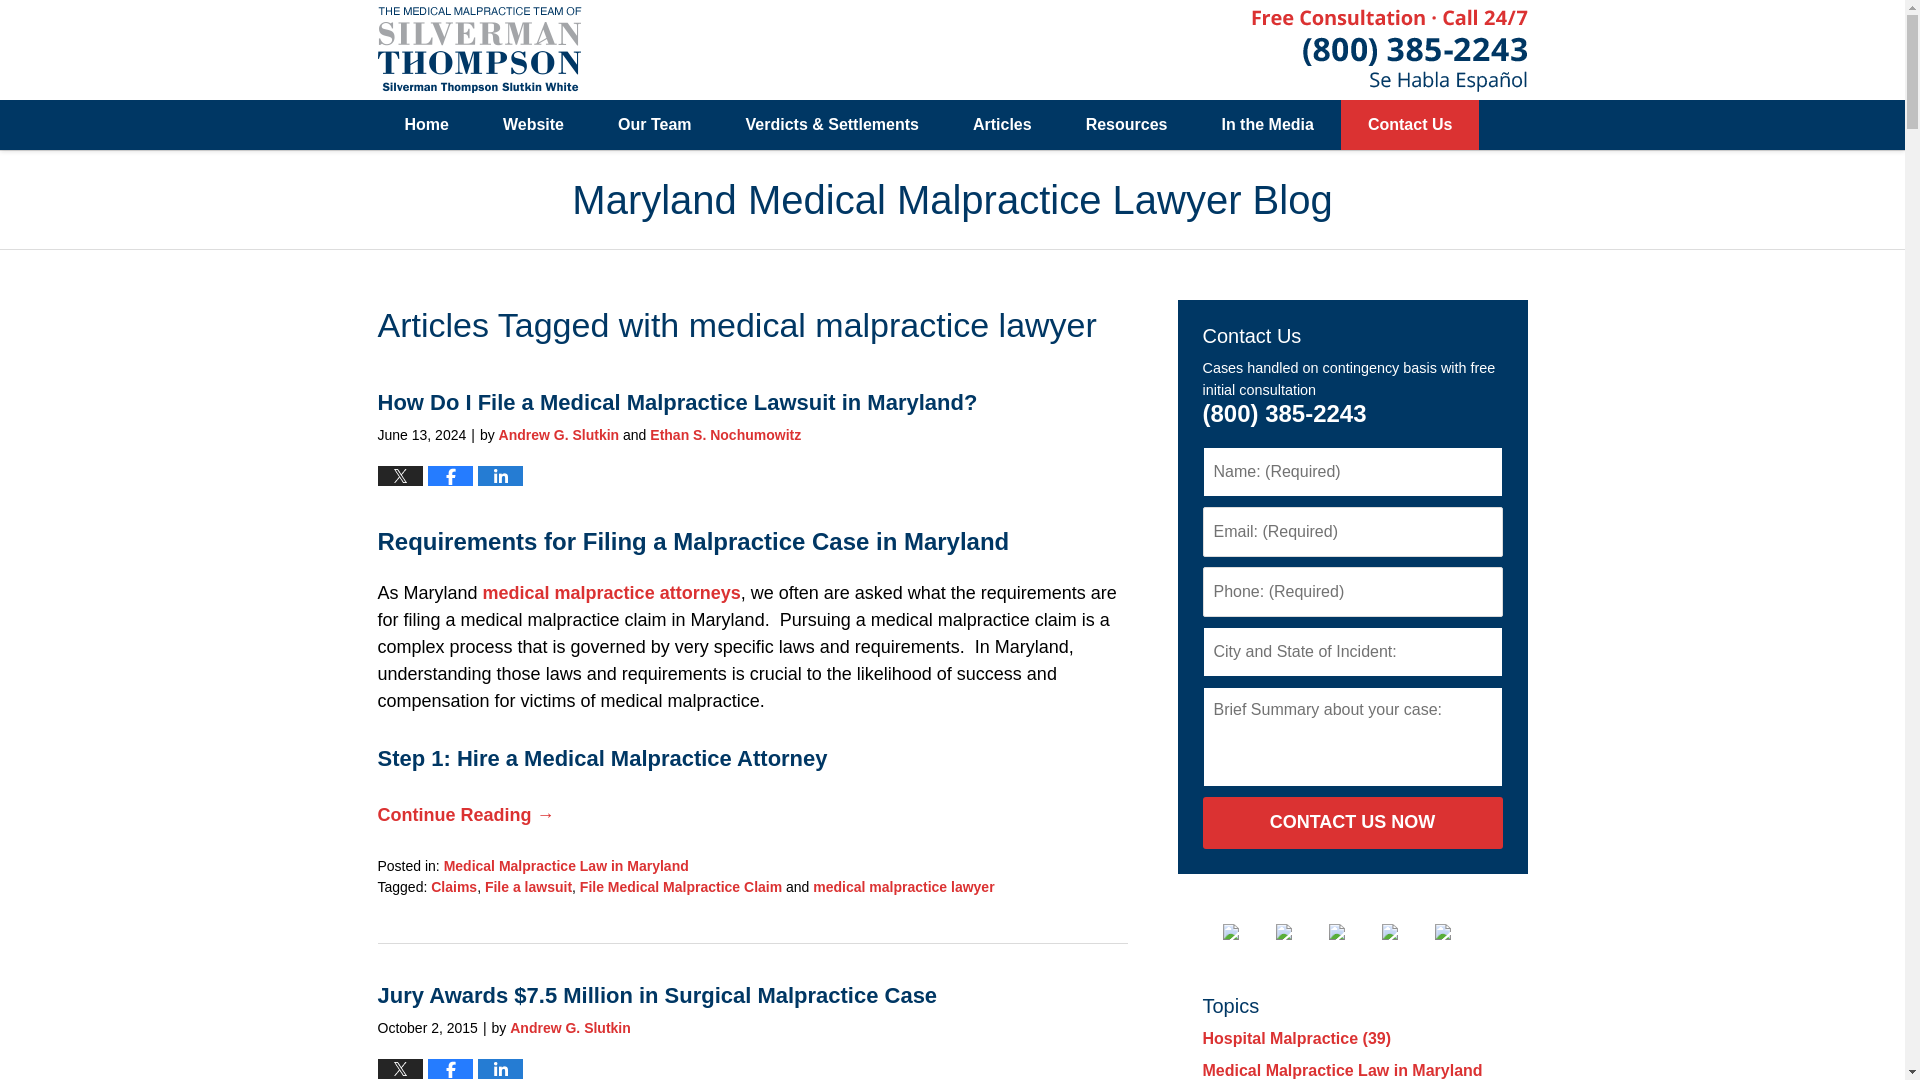 This screenshot has height=1080, width=1920. Describe the element at coordinates (453, 887) in the screenshot. I see `View all posts tagged with Claims` at that location.